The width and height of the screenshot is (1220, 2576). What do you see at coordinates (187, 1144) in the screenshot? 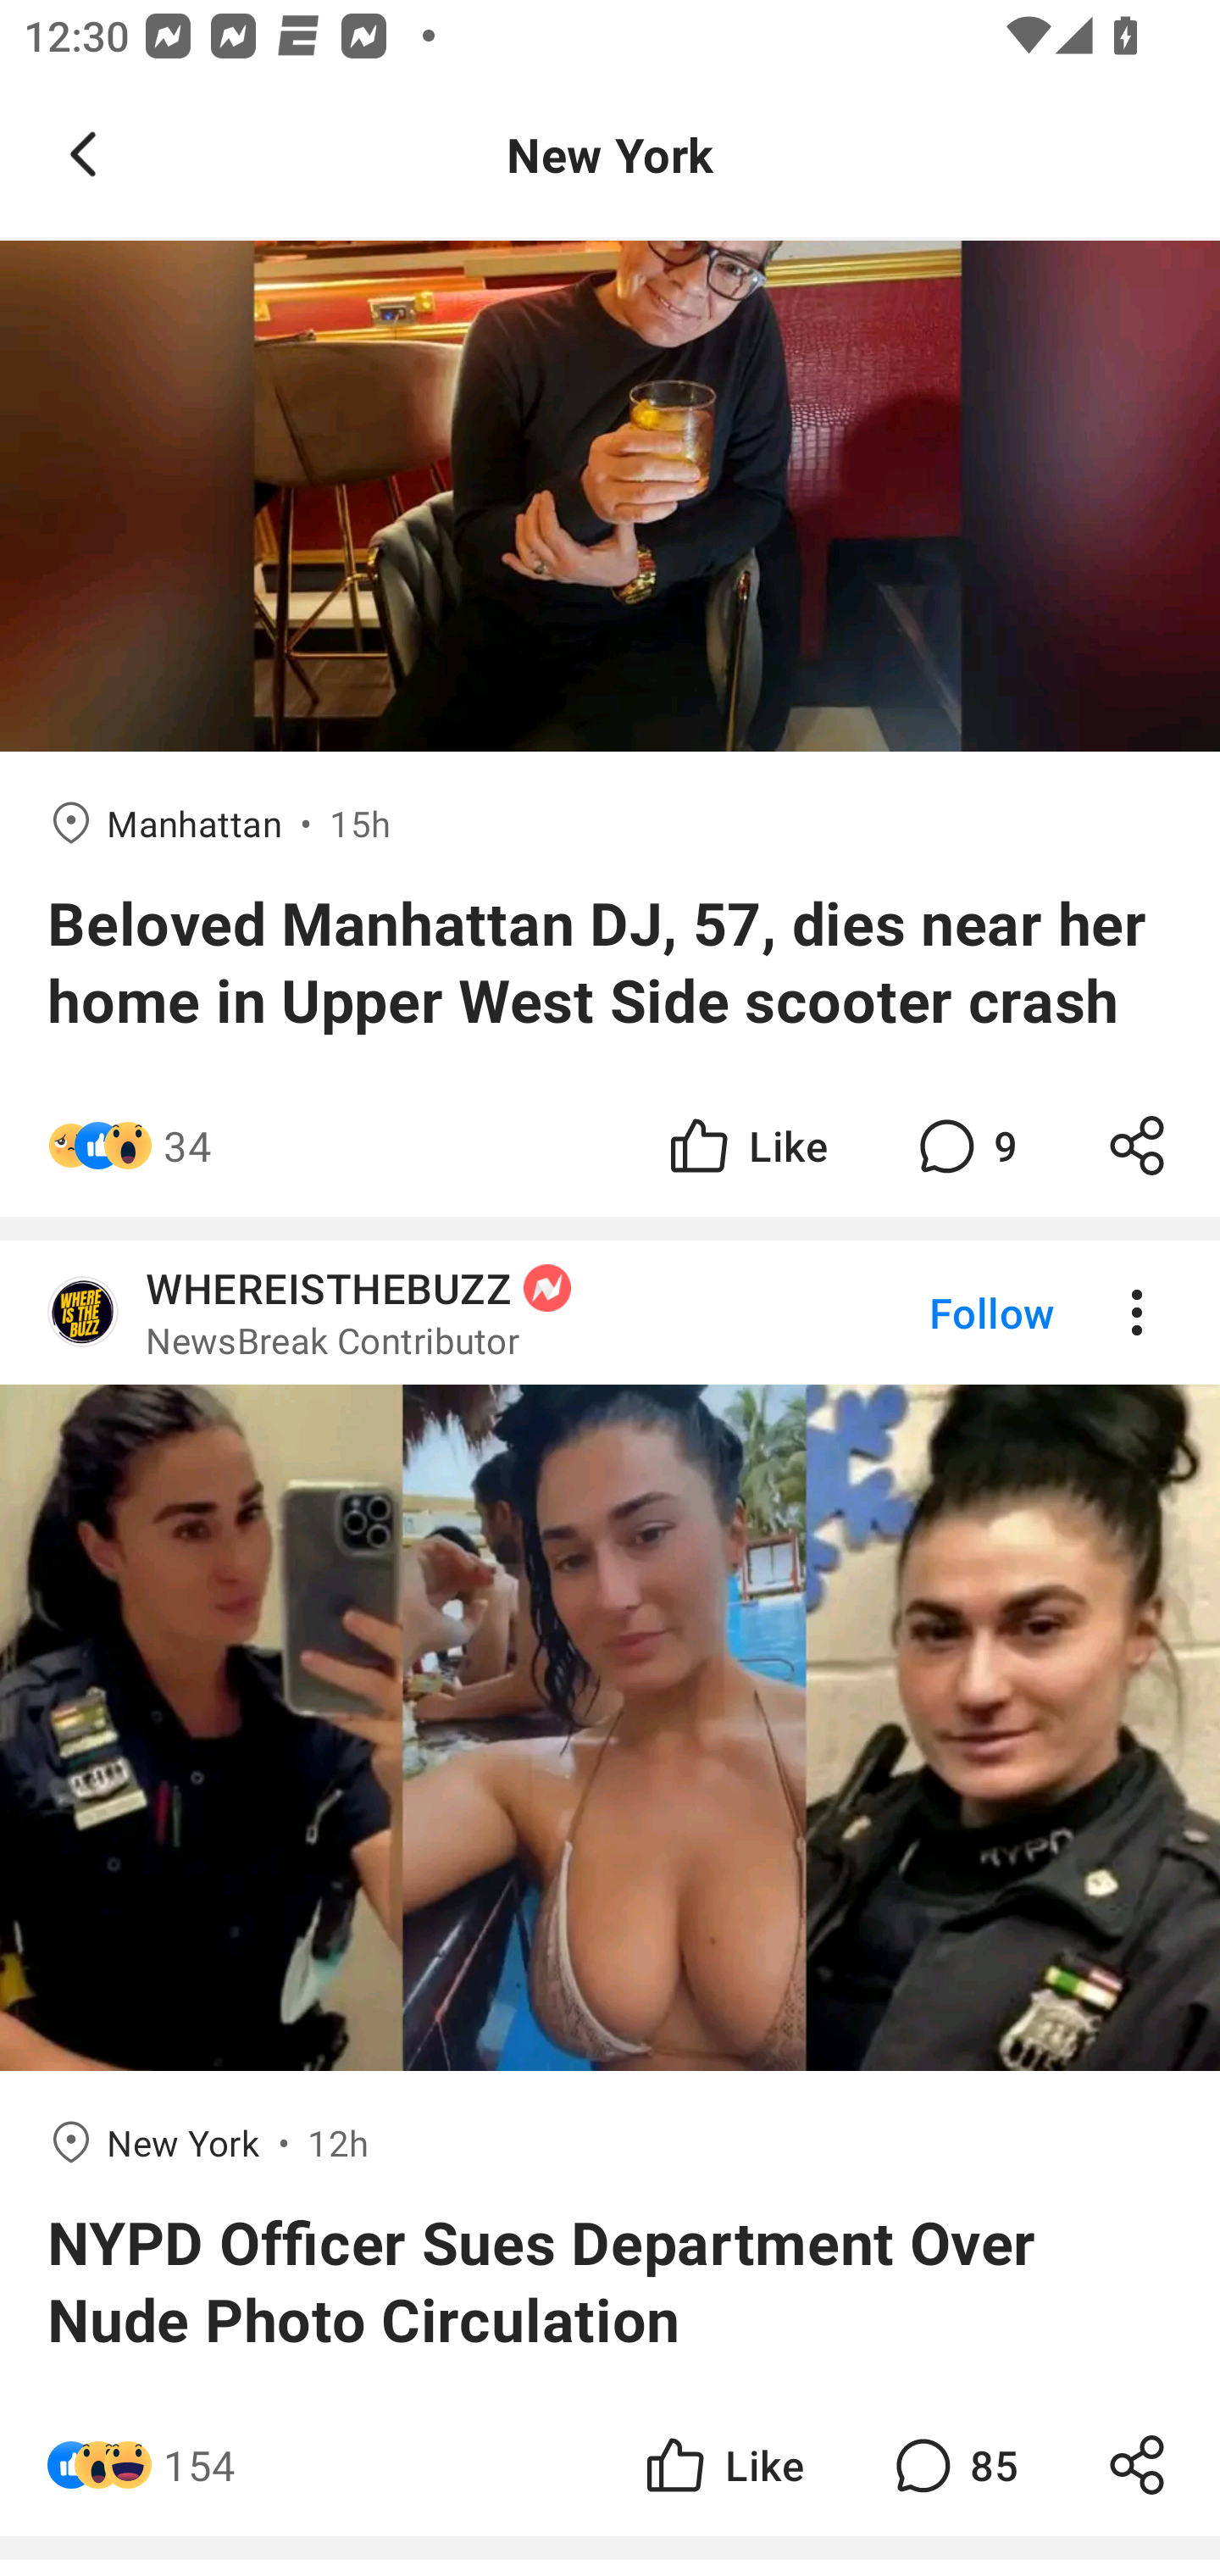
I see `34` at bounding box center [187, 1144].